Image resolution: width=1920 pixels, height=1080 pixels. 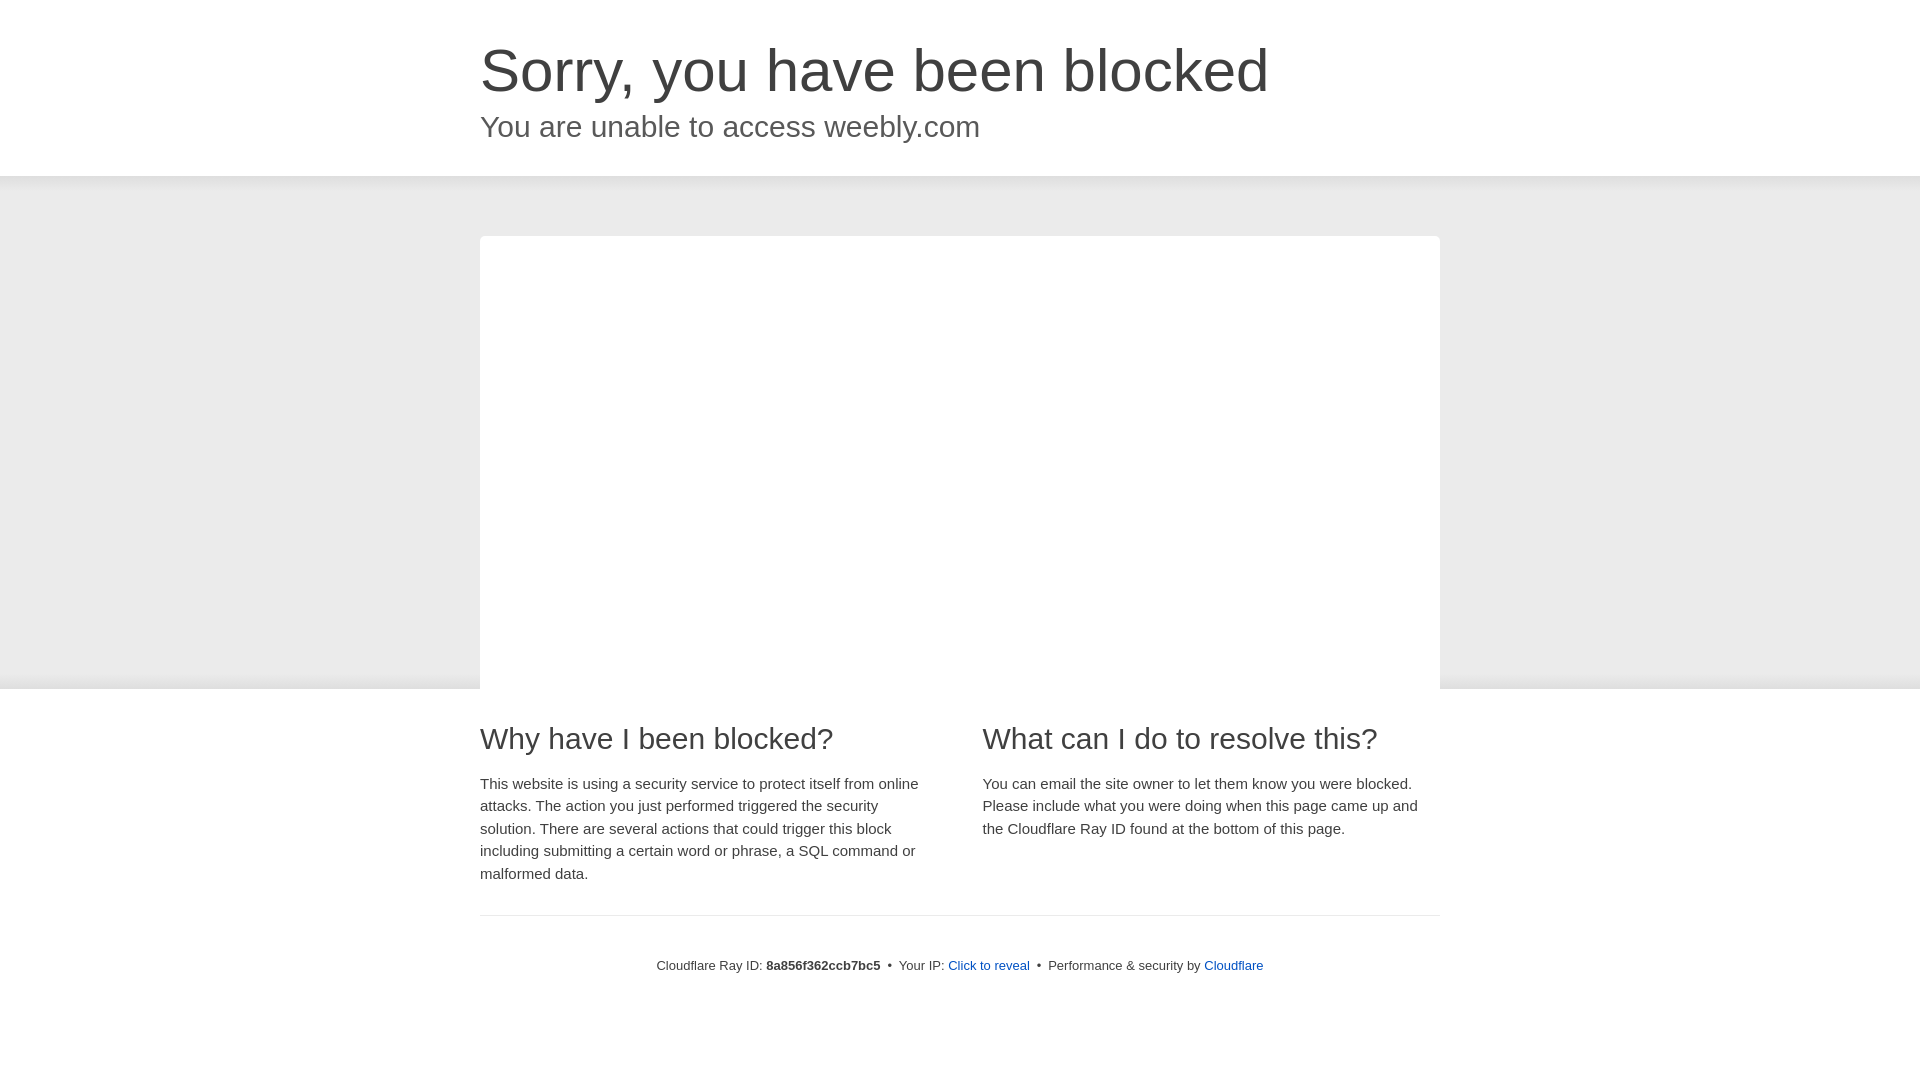 I want to click on Cloudflare, so click(x=1233, y=965).